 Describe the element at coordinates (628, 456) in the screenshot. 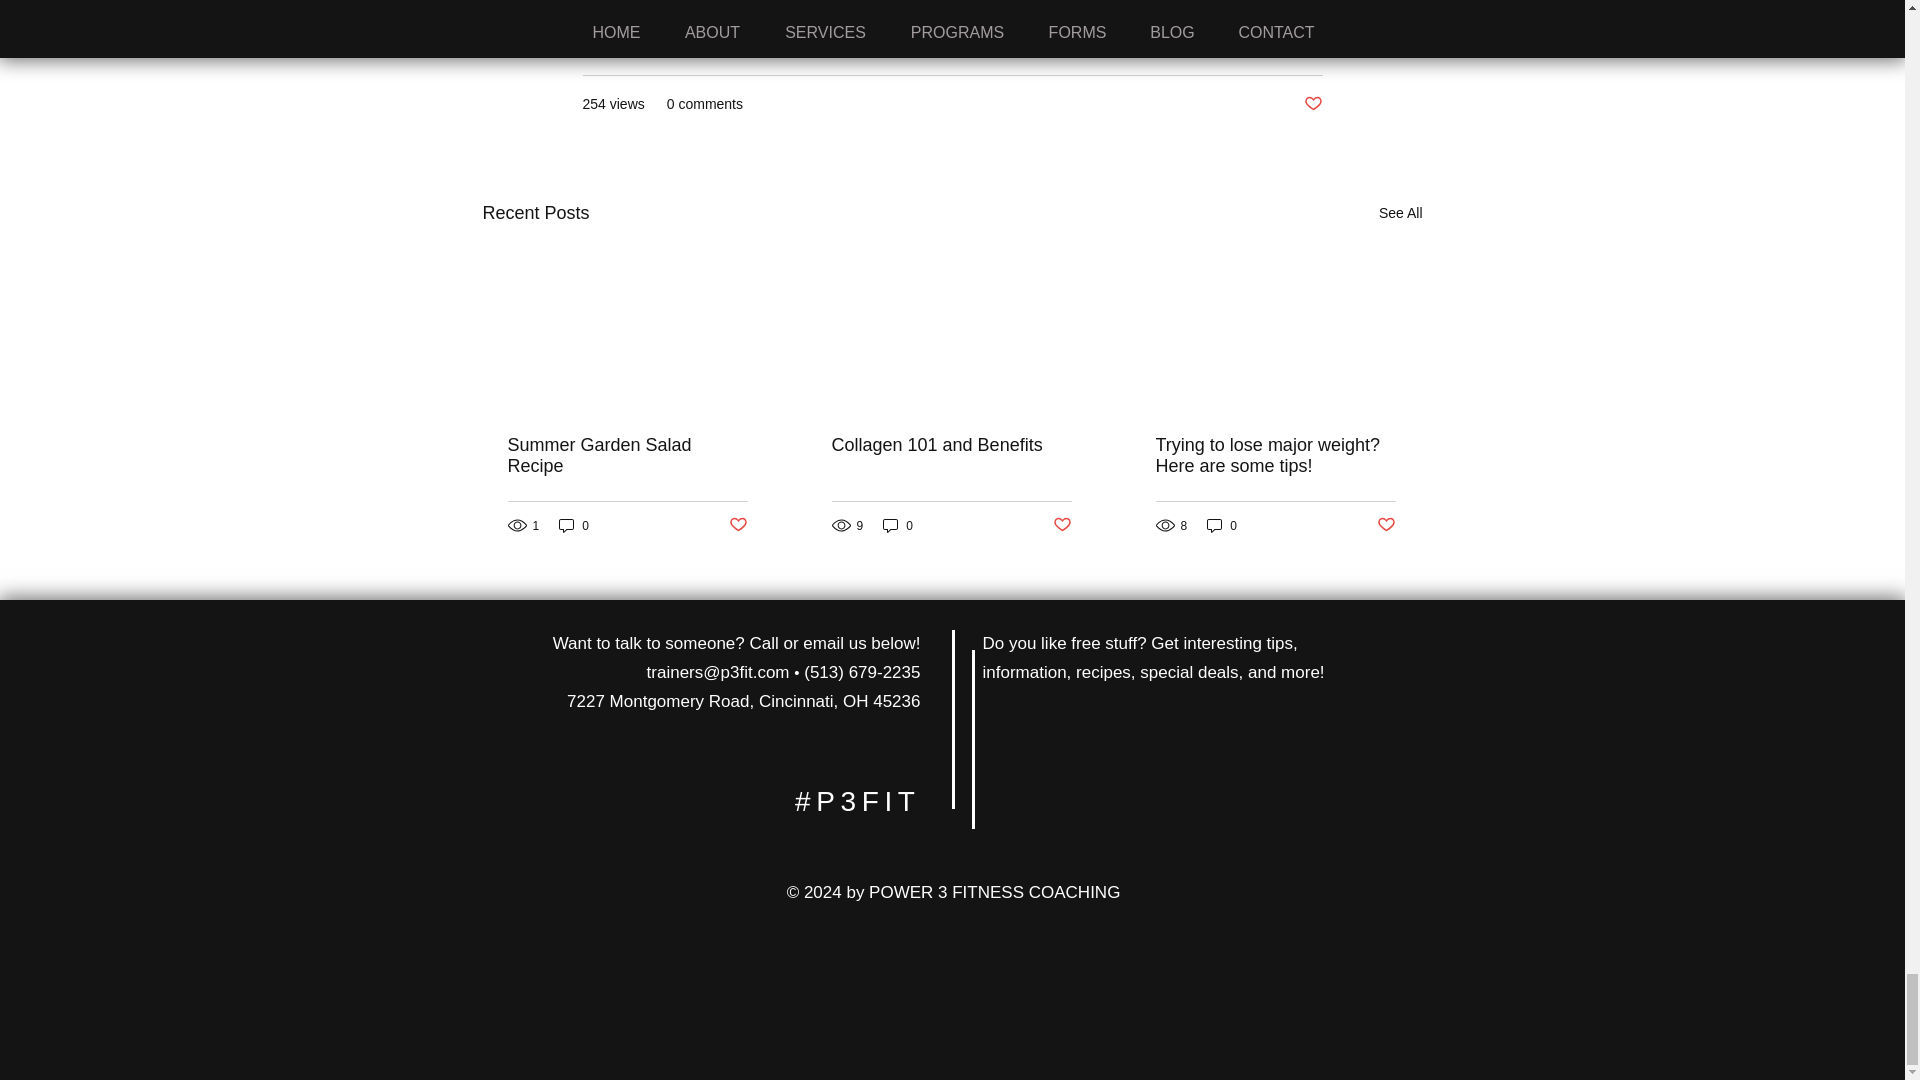

I see `Summer Garden Salad Recipe` at that location.